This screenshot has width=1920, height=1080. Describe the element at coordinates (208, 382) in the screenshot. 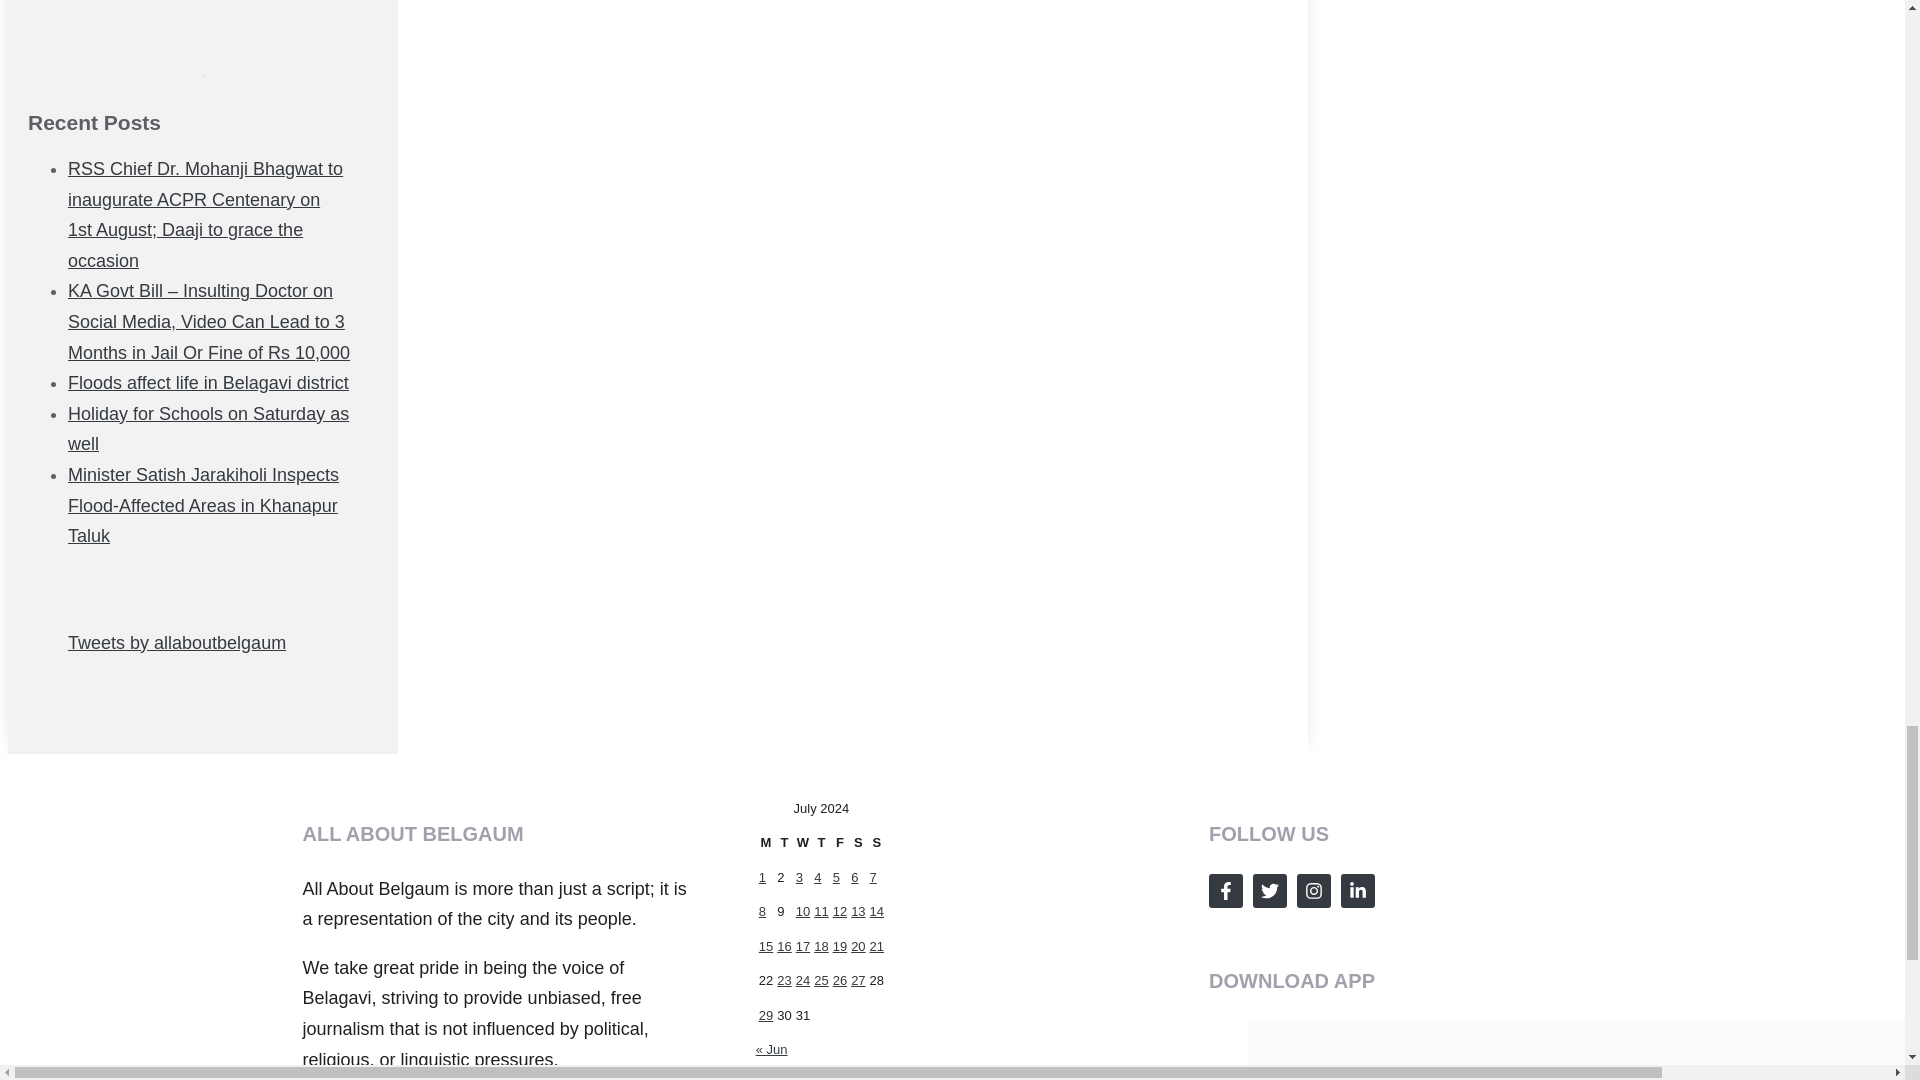

I see `Floods affect life in Belagavi district` at that location.